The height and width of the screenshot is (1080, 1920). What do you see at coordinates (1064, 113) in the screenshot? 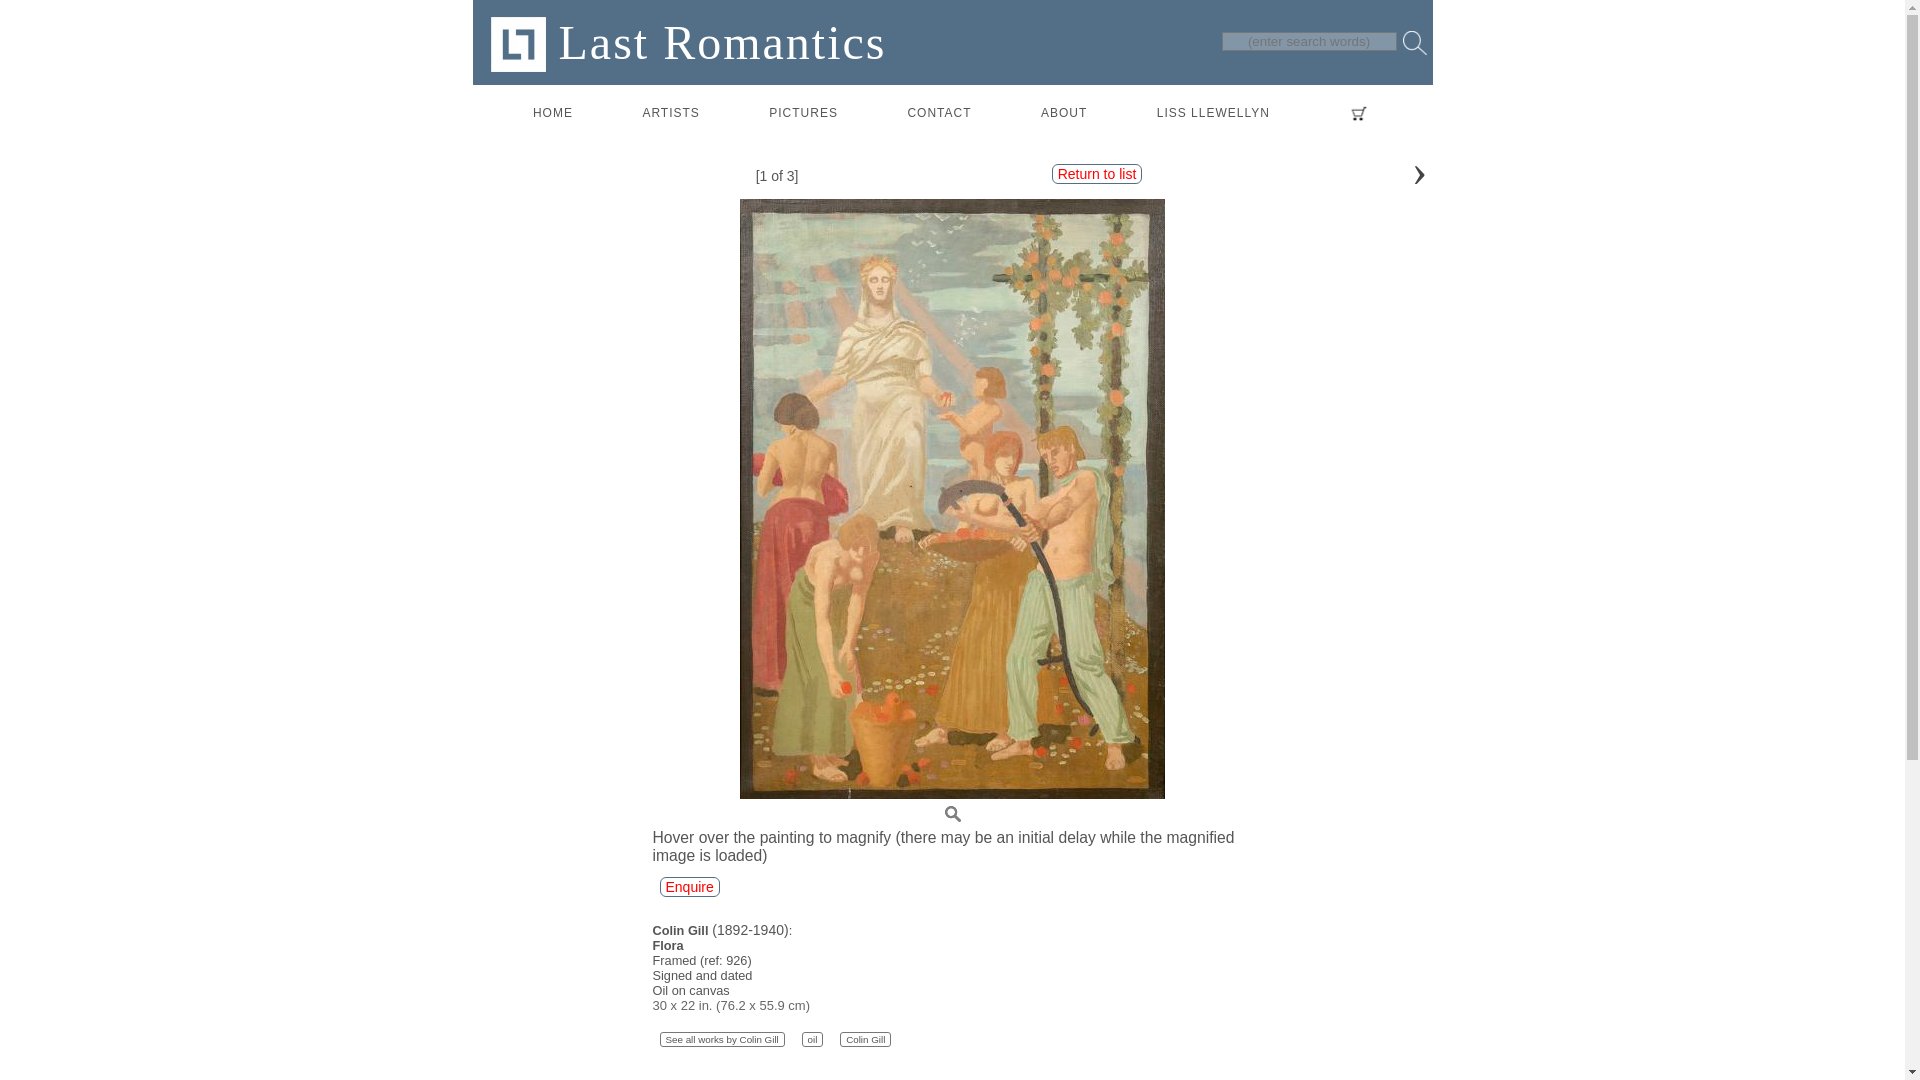
I see `ABOUT` at bounding box center [1064, 113].